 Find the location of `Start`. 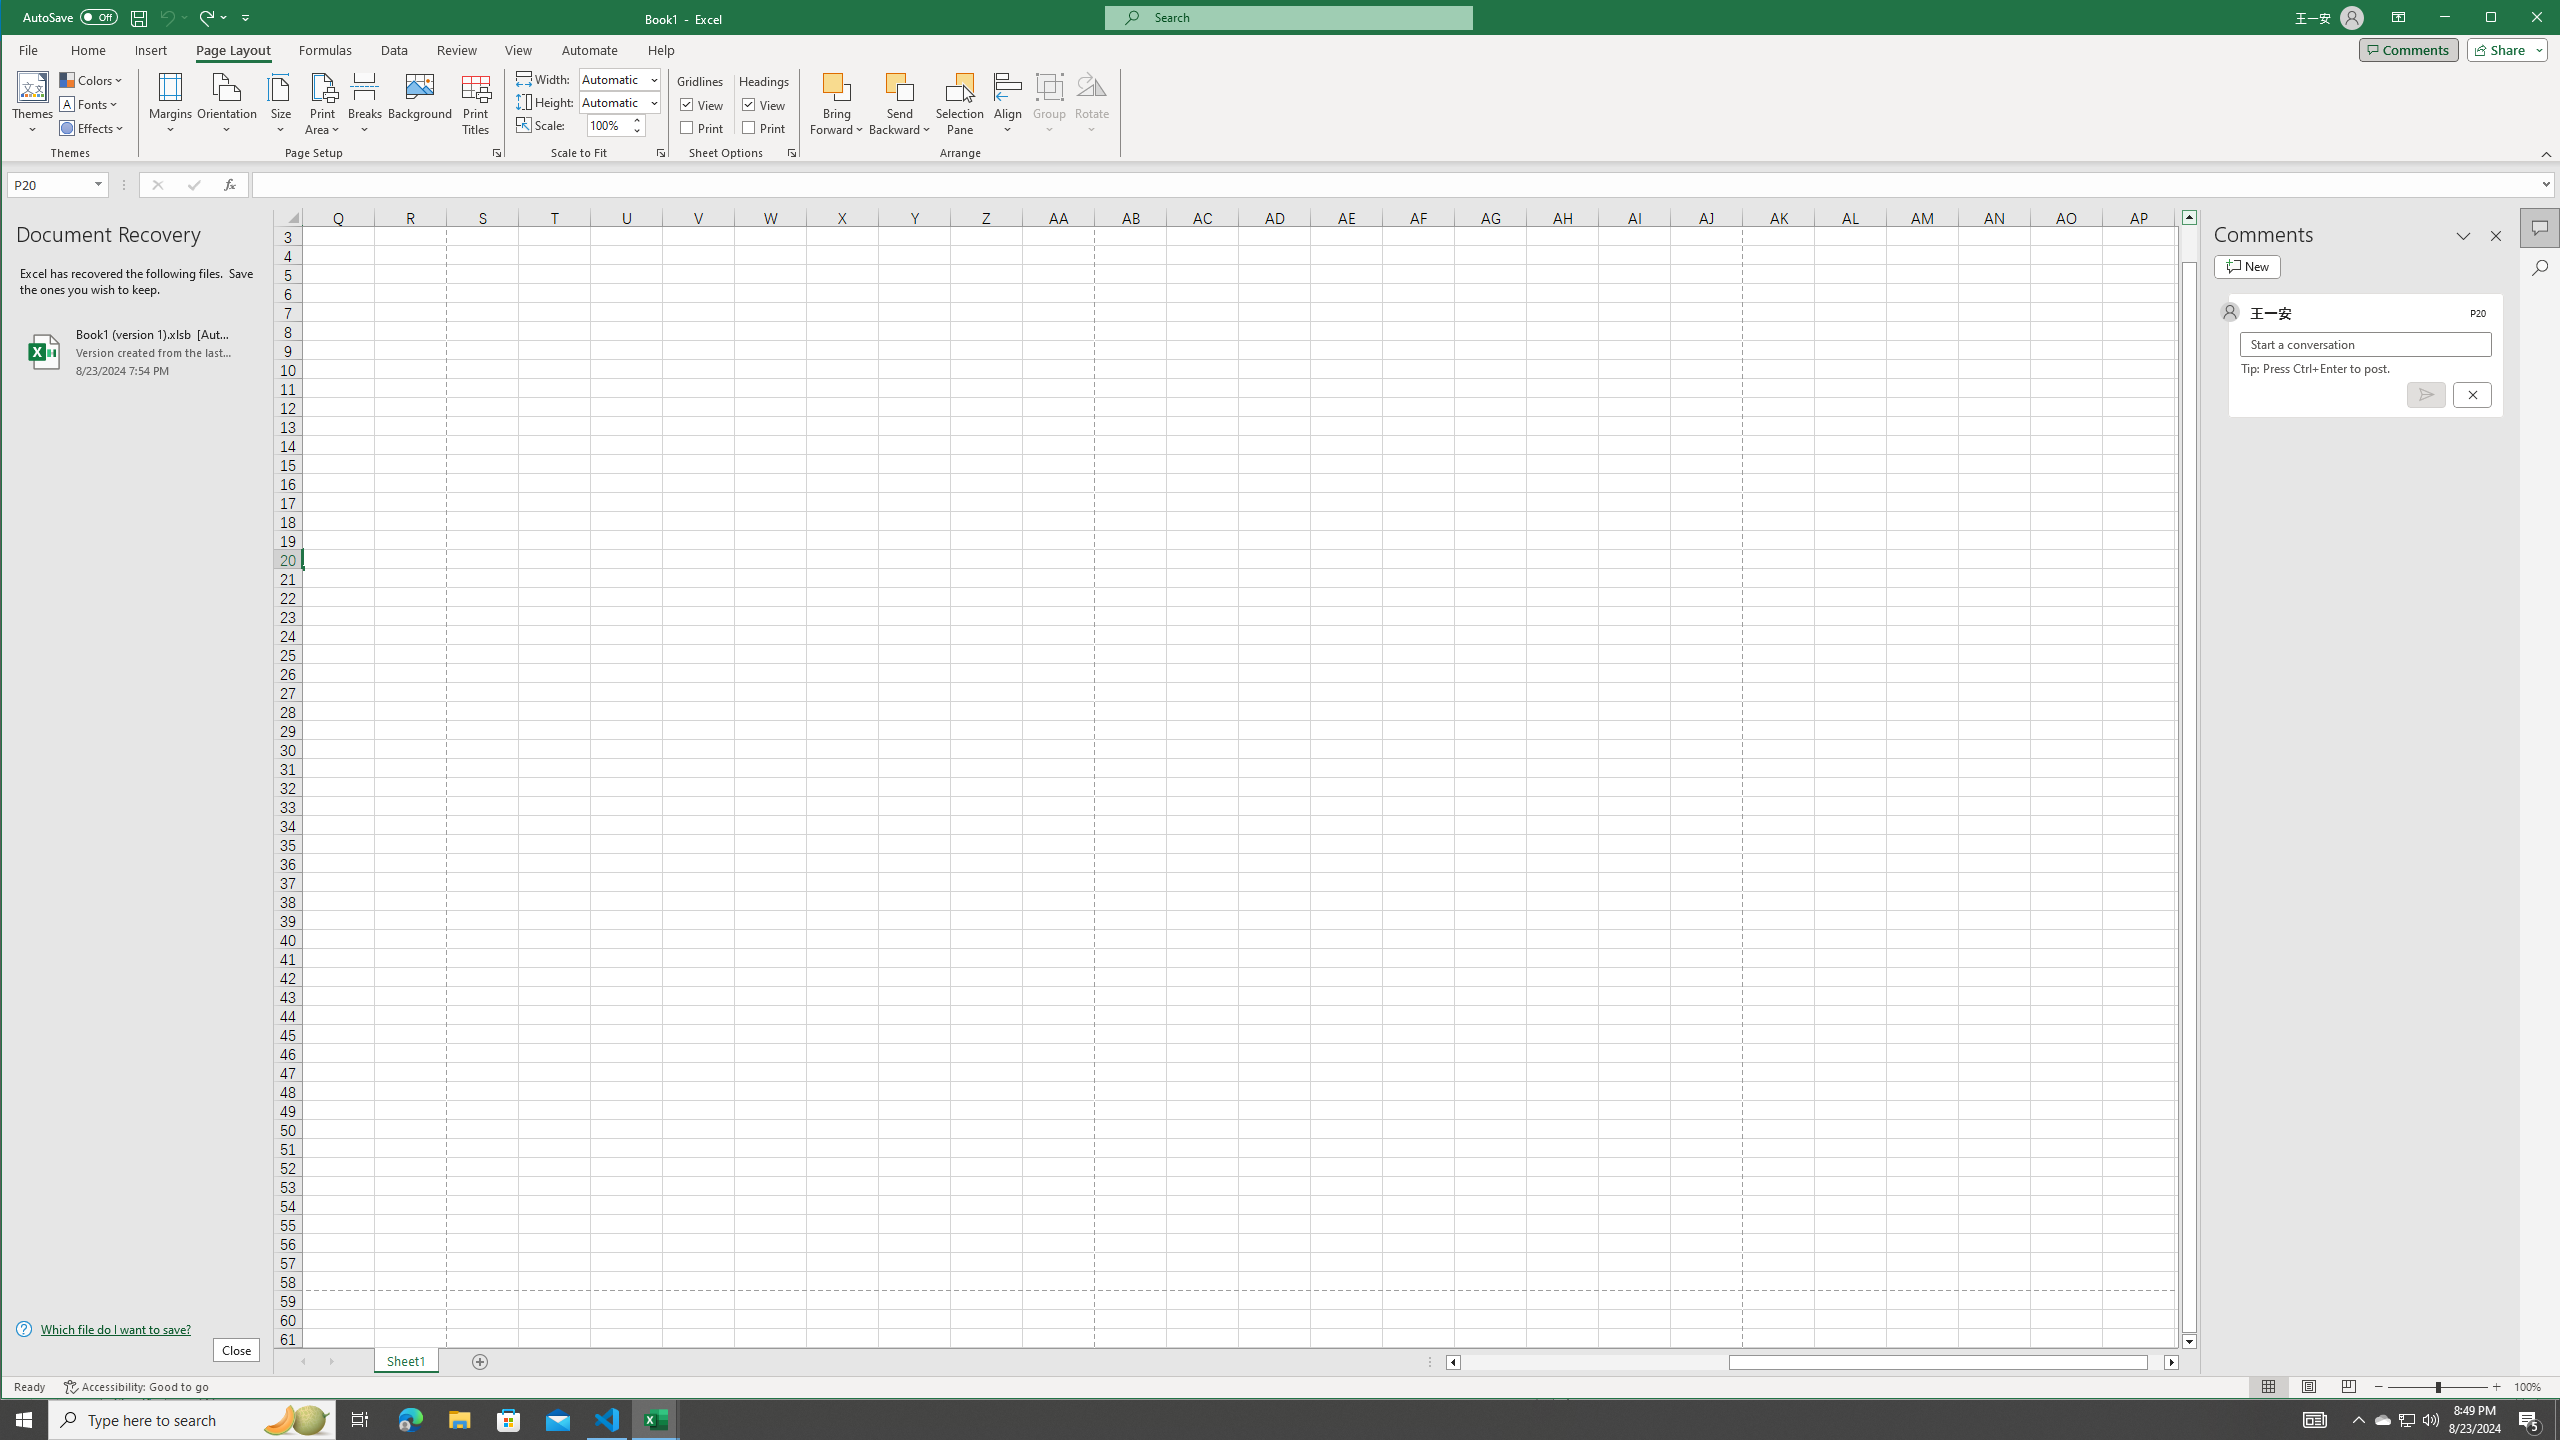

Start is located at coordinates (24, 1420).